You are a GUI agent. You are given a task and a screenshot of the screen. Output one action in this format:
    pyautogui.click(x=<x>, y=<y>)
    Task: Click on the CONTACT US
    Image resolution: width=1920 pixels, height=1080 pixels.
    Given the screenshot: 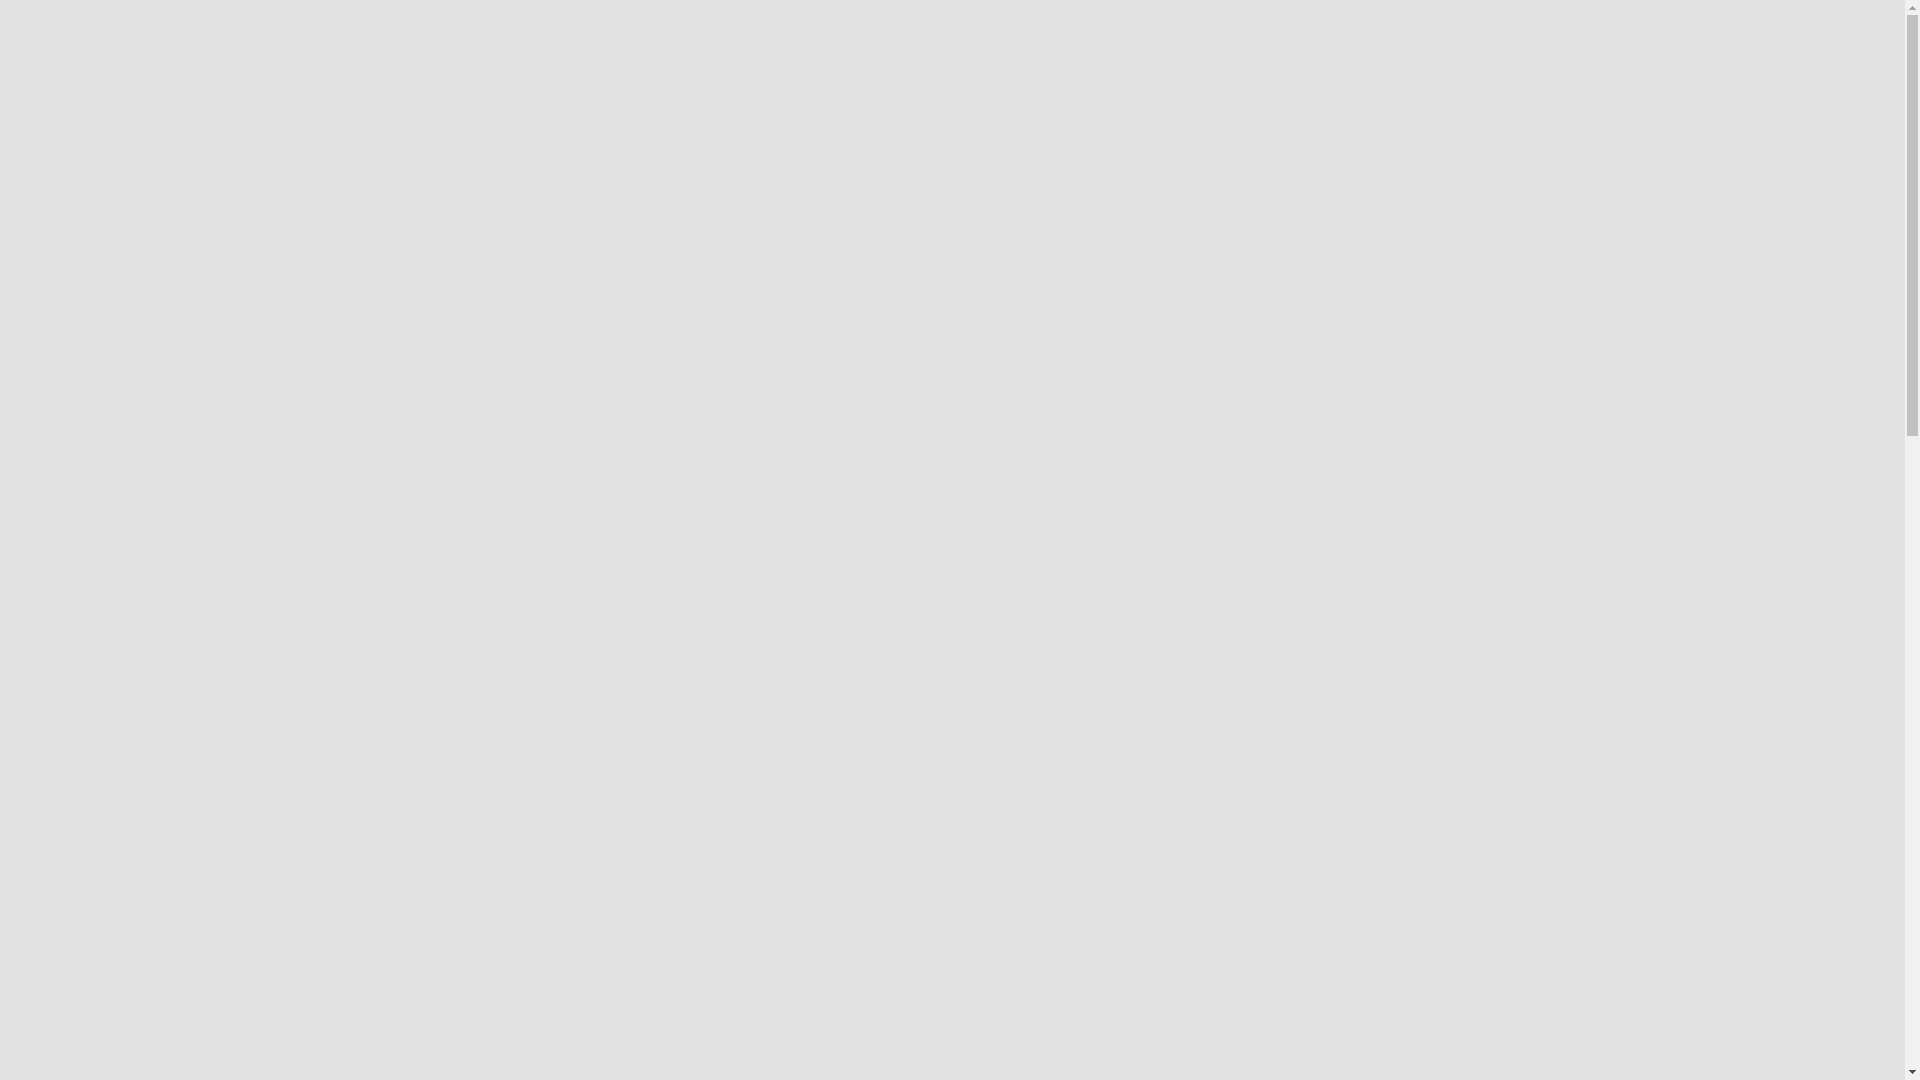 What is the action you would take?
    pyautogui.click(x=1535, y=65)
    